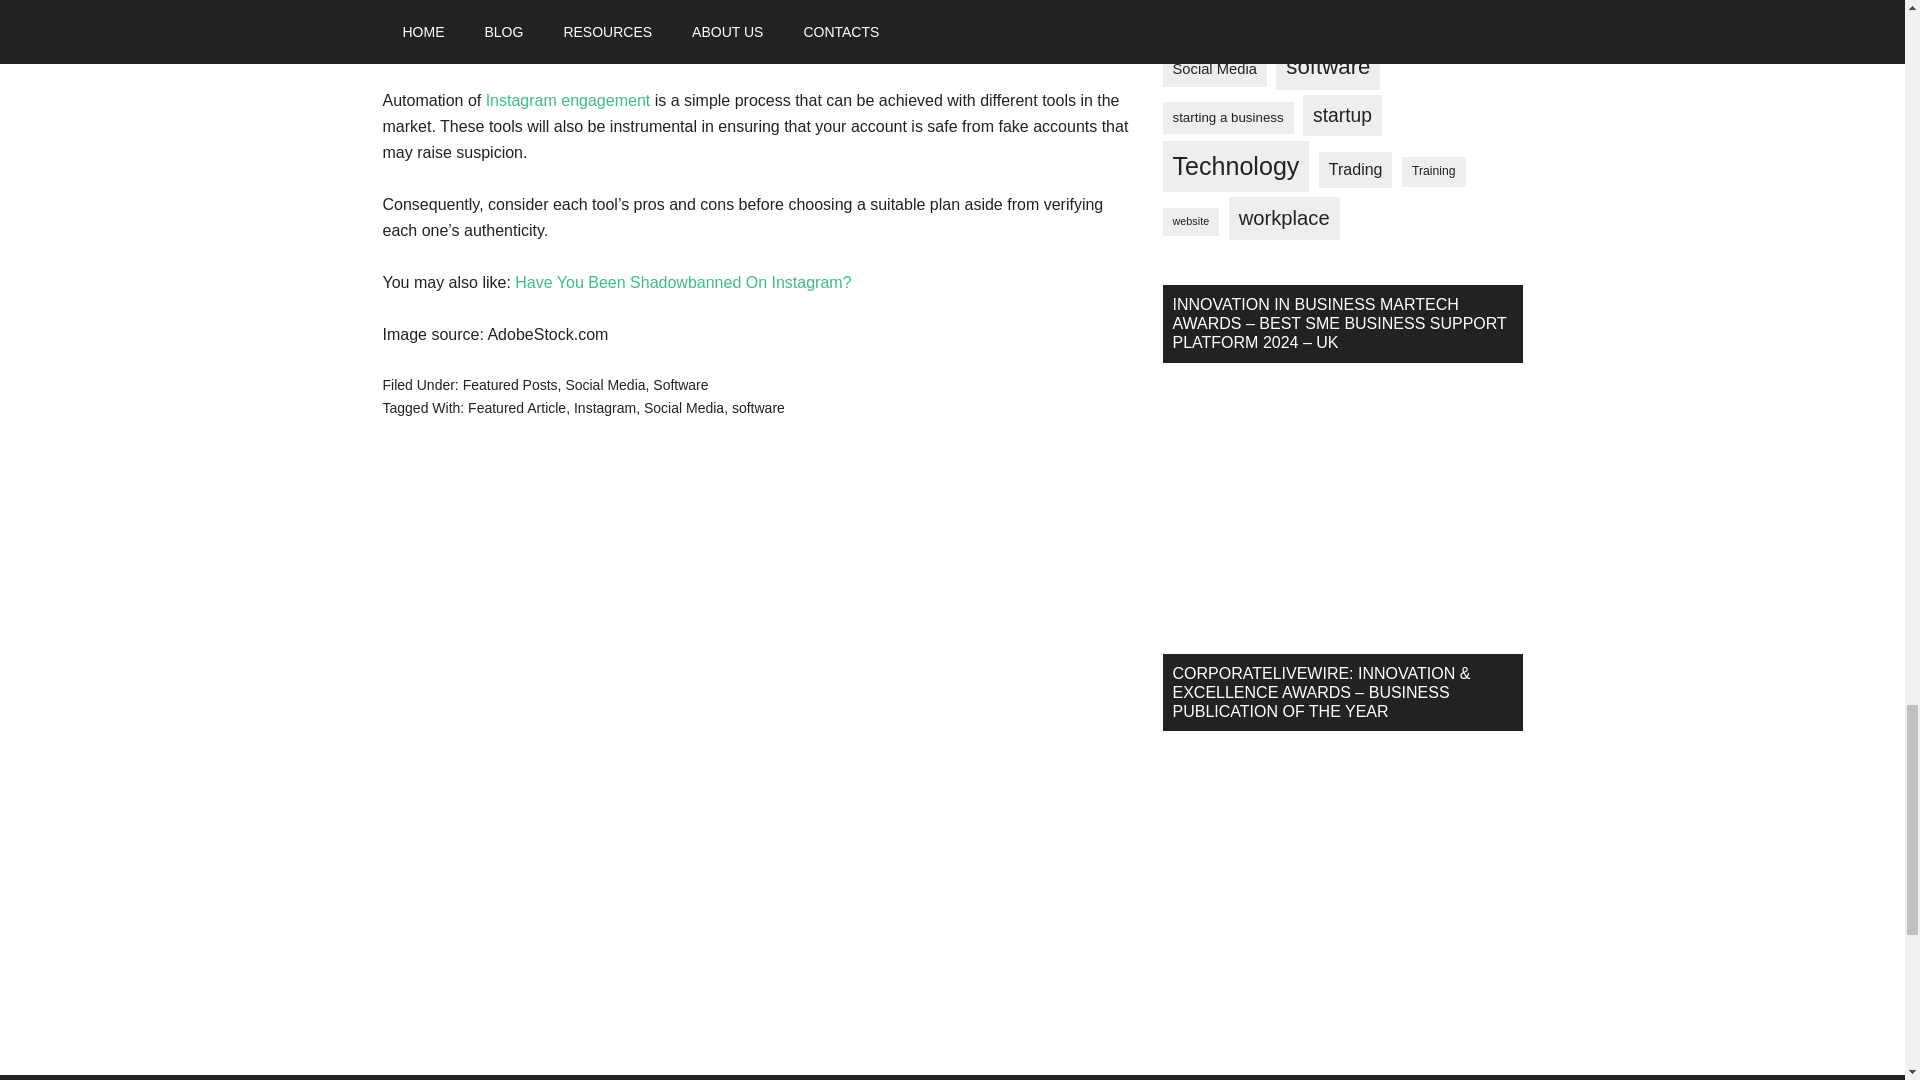 This screenshot has width=1920, height=1080. Describe the element at coordinates (682, 282) in the screenshot. I see `Have You Been Shadowbanned On Instagram?` at that location.